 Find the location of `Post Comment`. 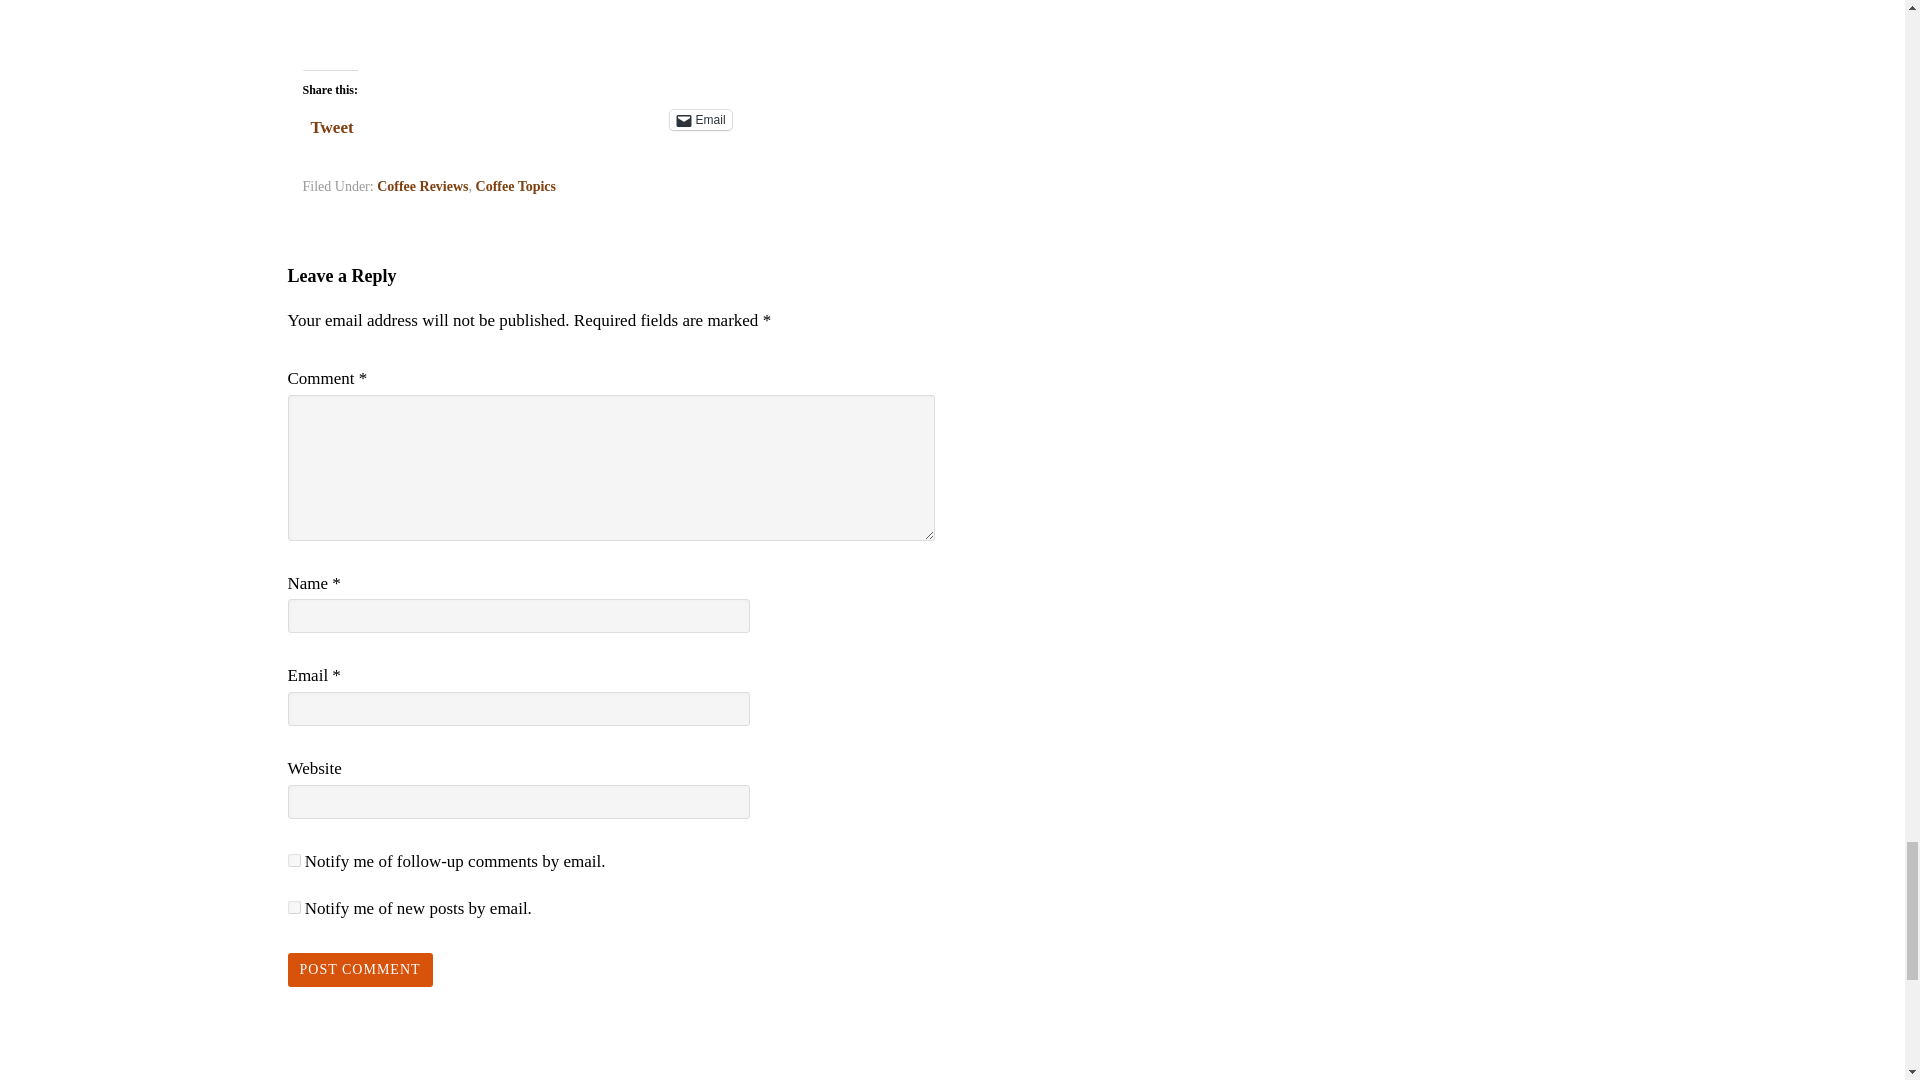

Post Comment is located at coordinates (360, 970).